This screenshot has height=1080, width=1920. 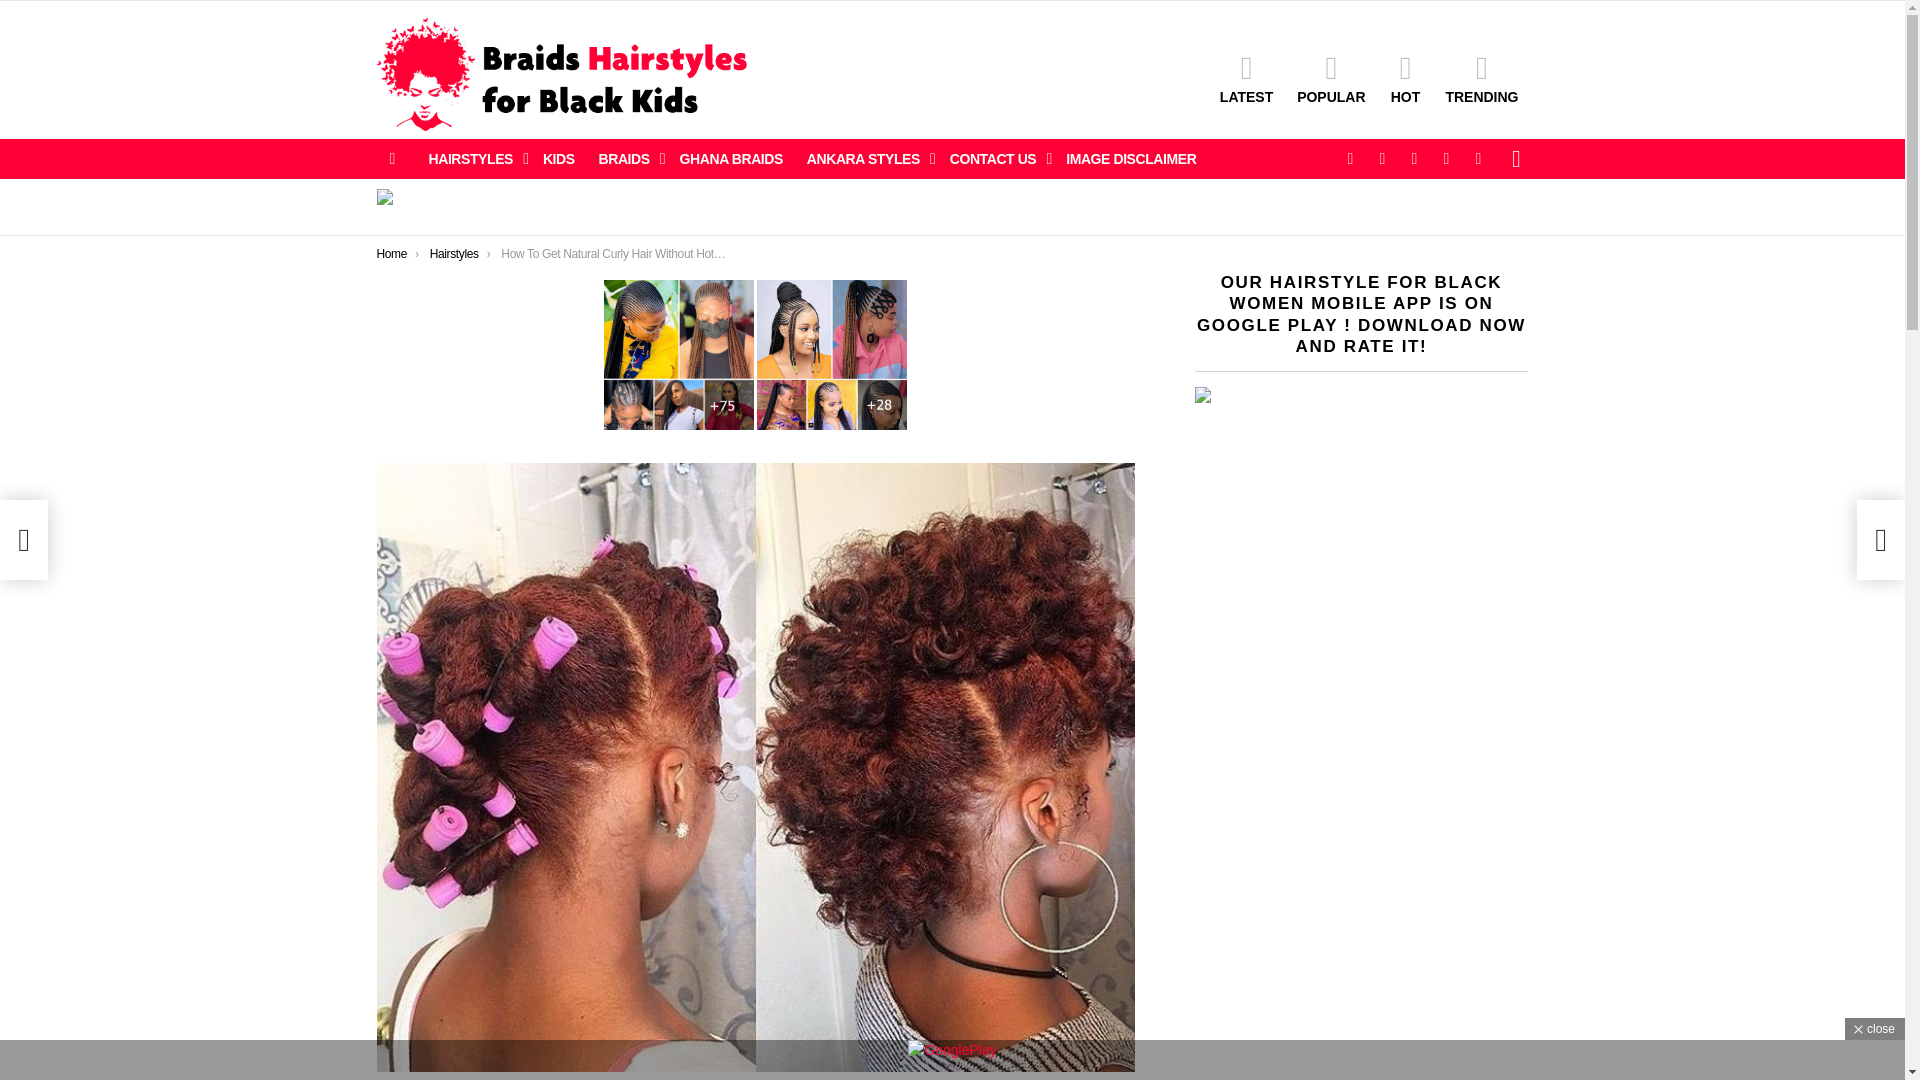 I want to click on IMAGE DISCLAIMER, so click(x=1130, y=158).